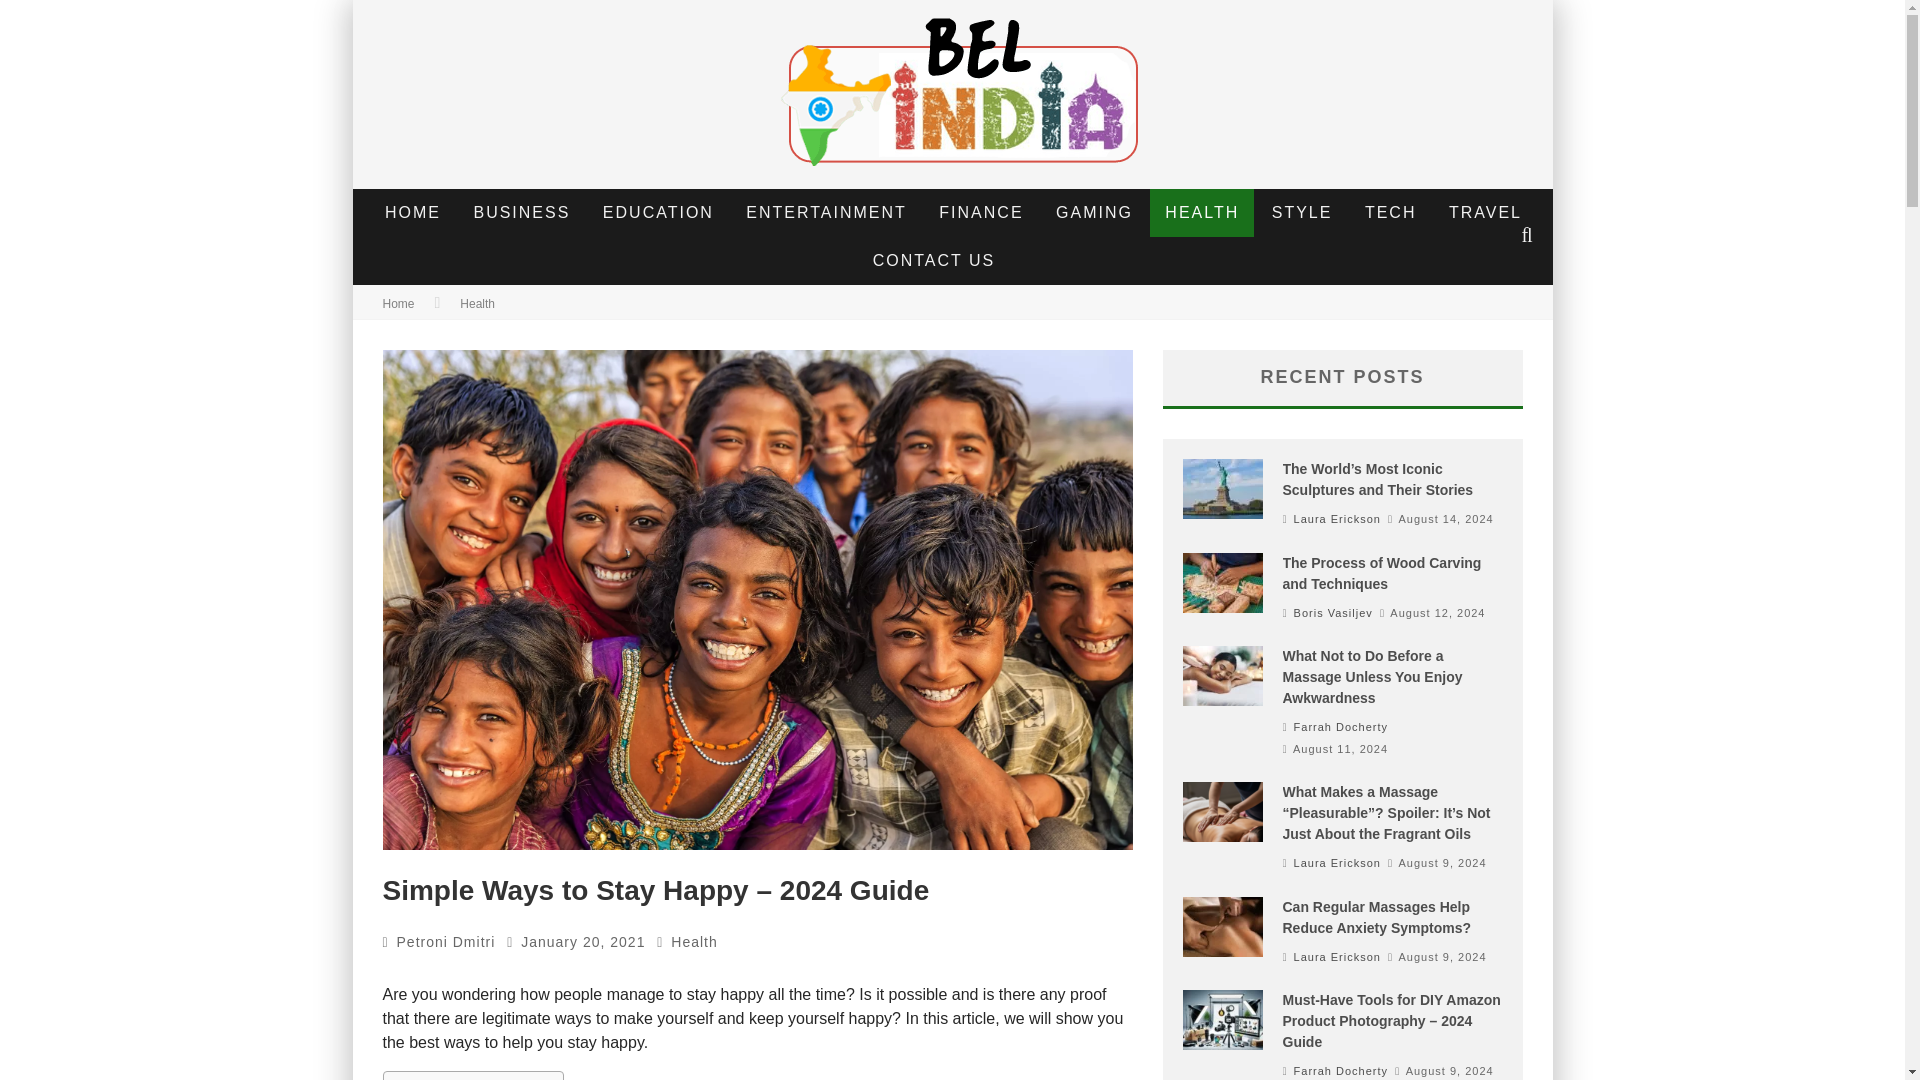  I want to click on EDUCATION, so click(658, 212).